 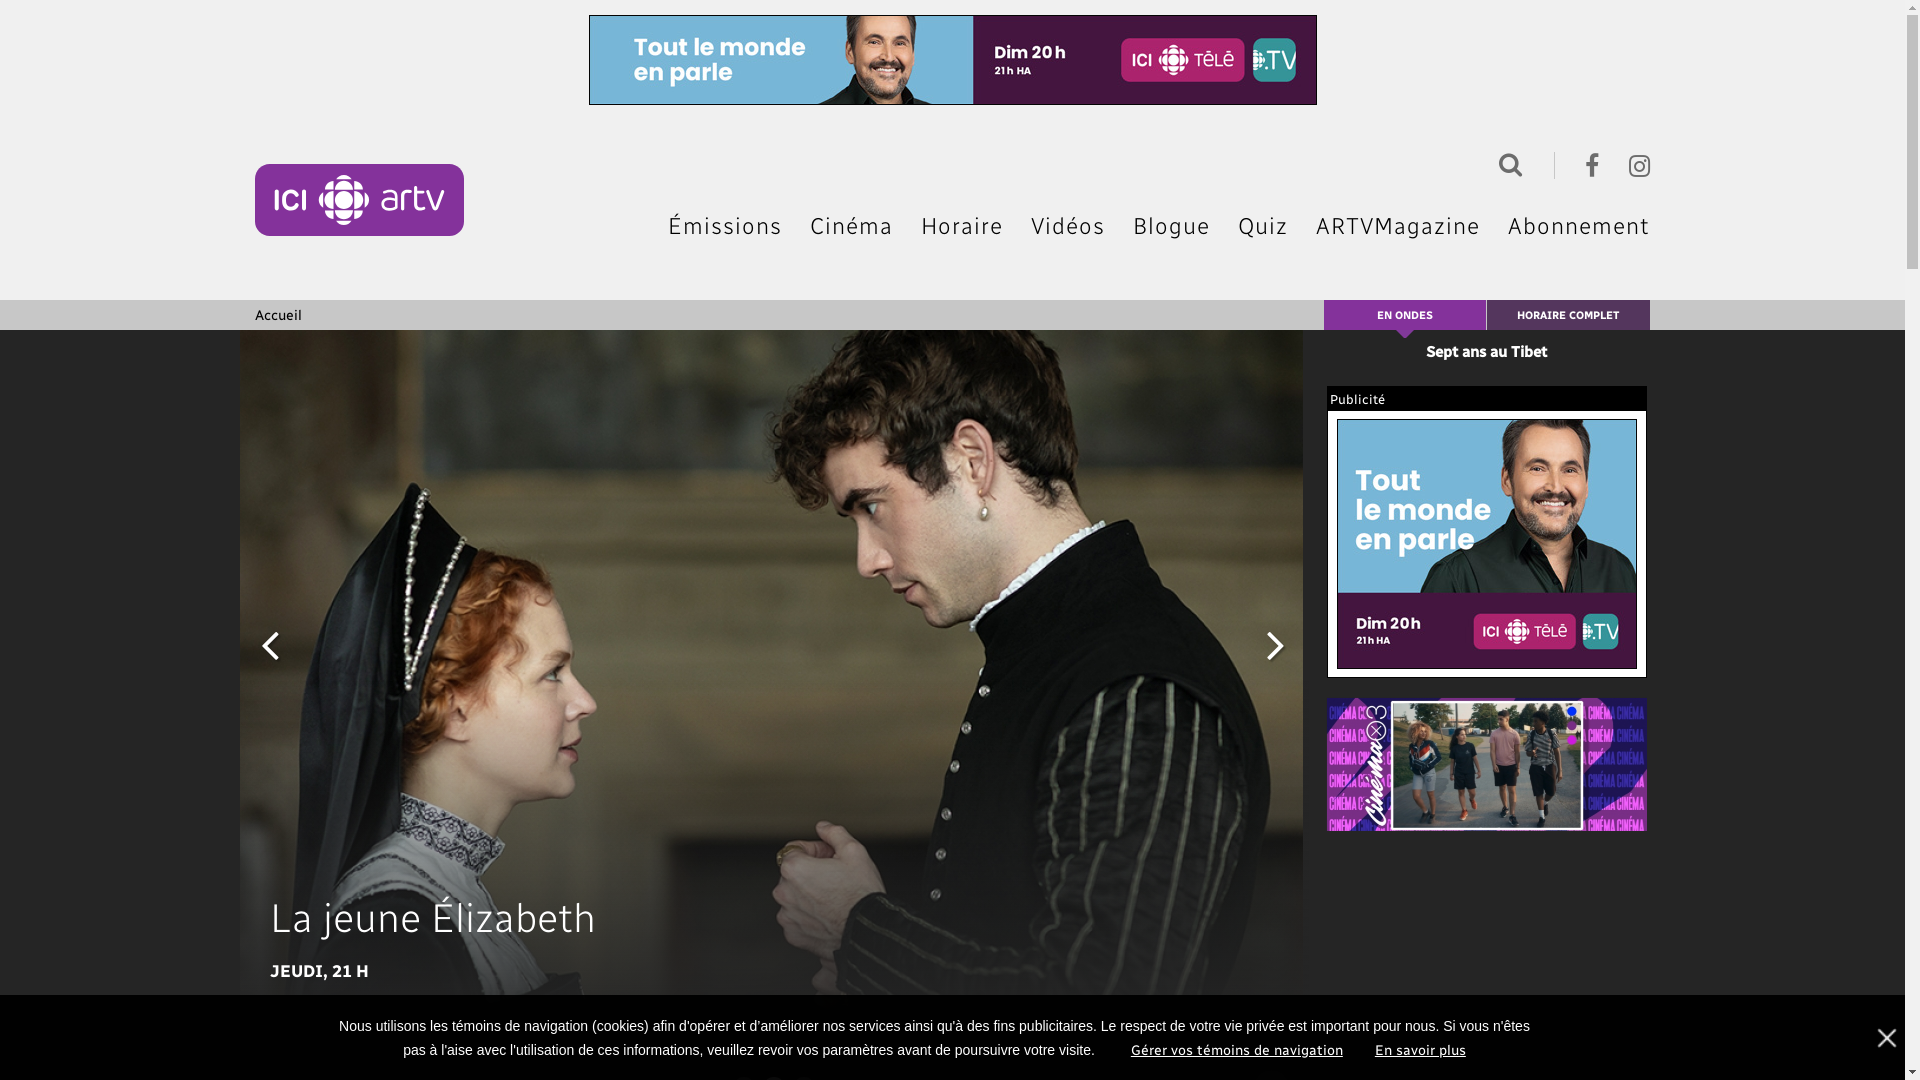 I want to click on Abonnement, so click(x=1579, y=225).